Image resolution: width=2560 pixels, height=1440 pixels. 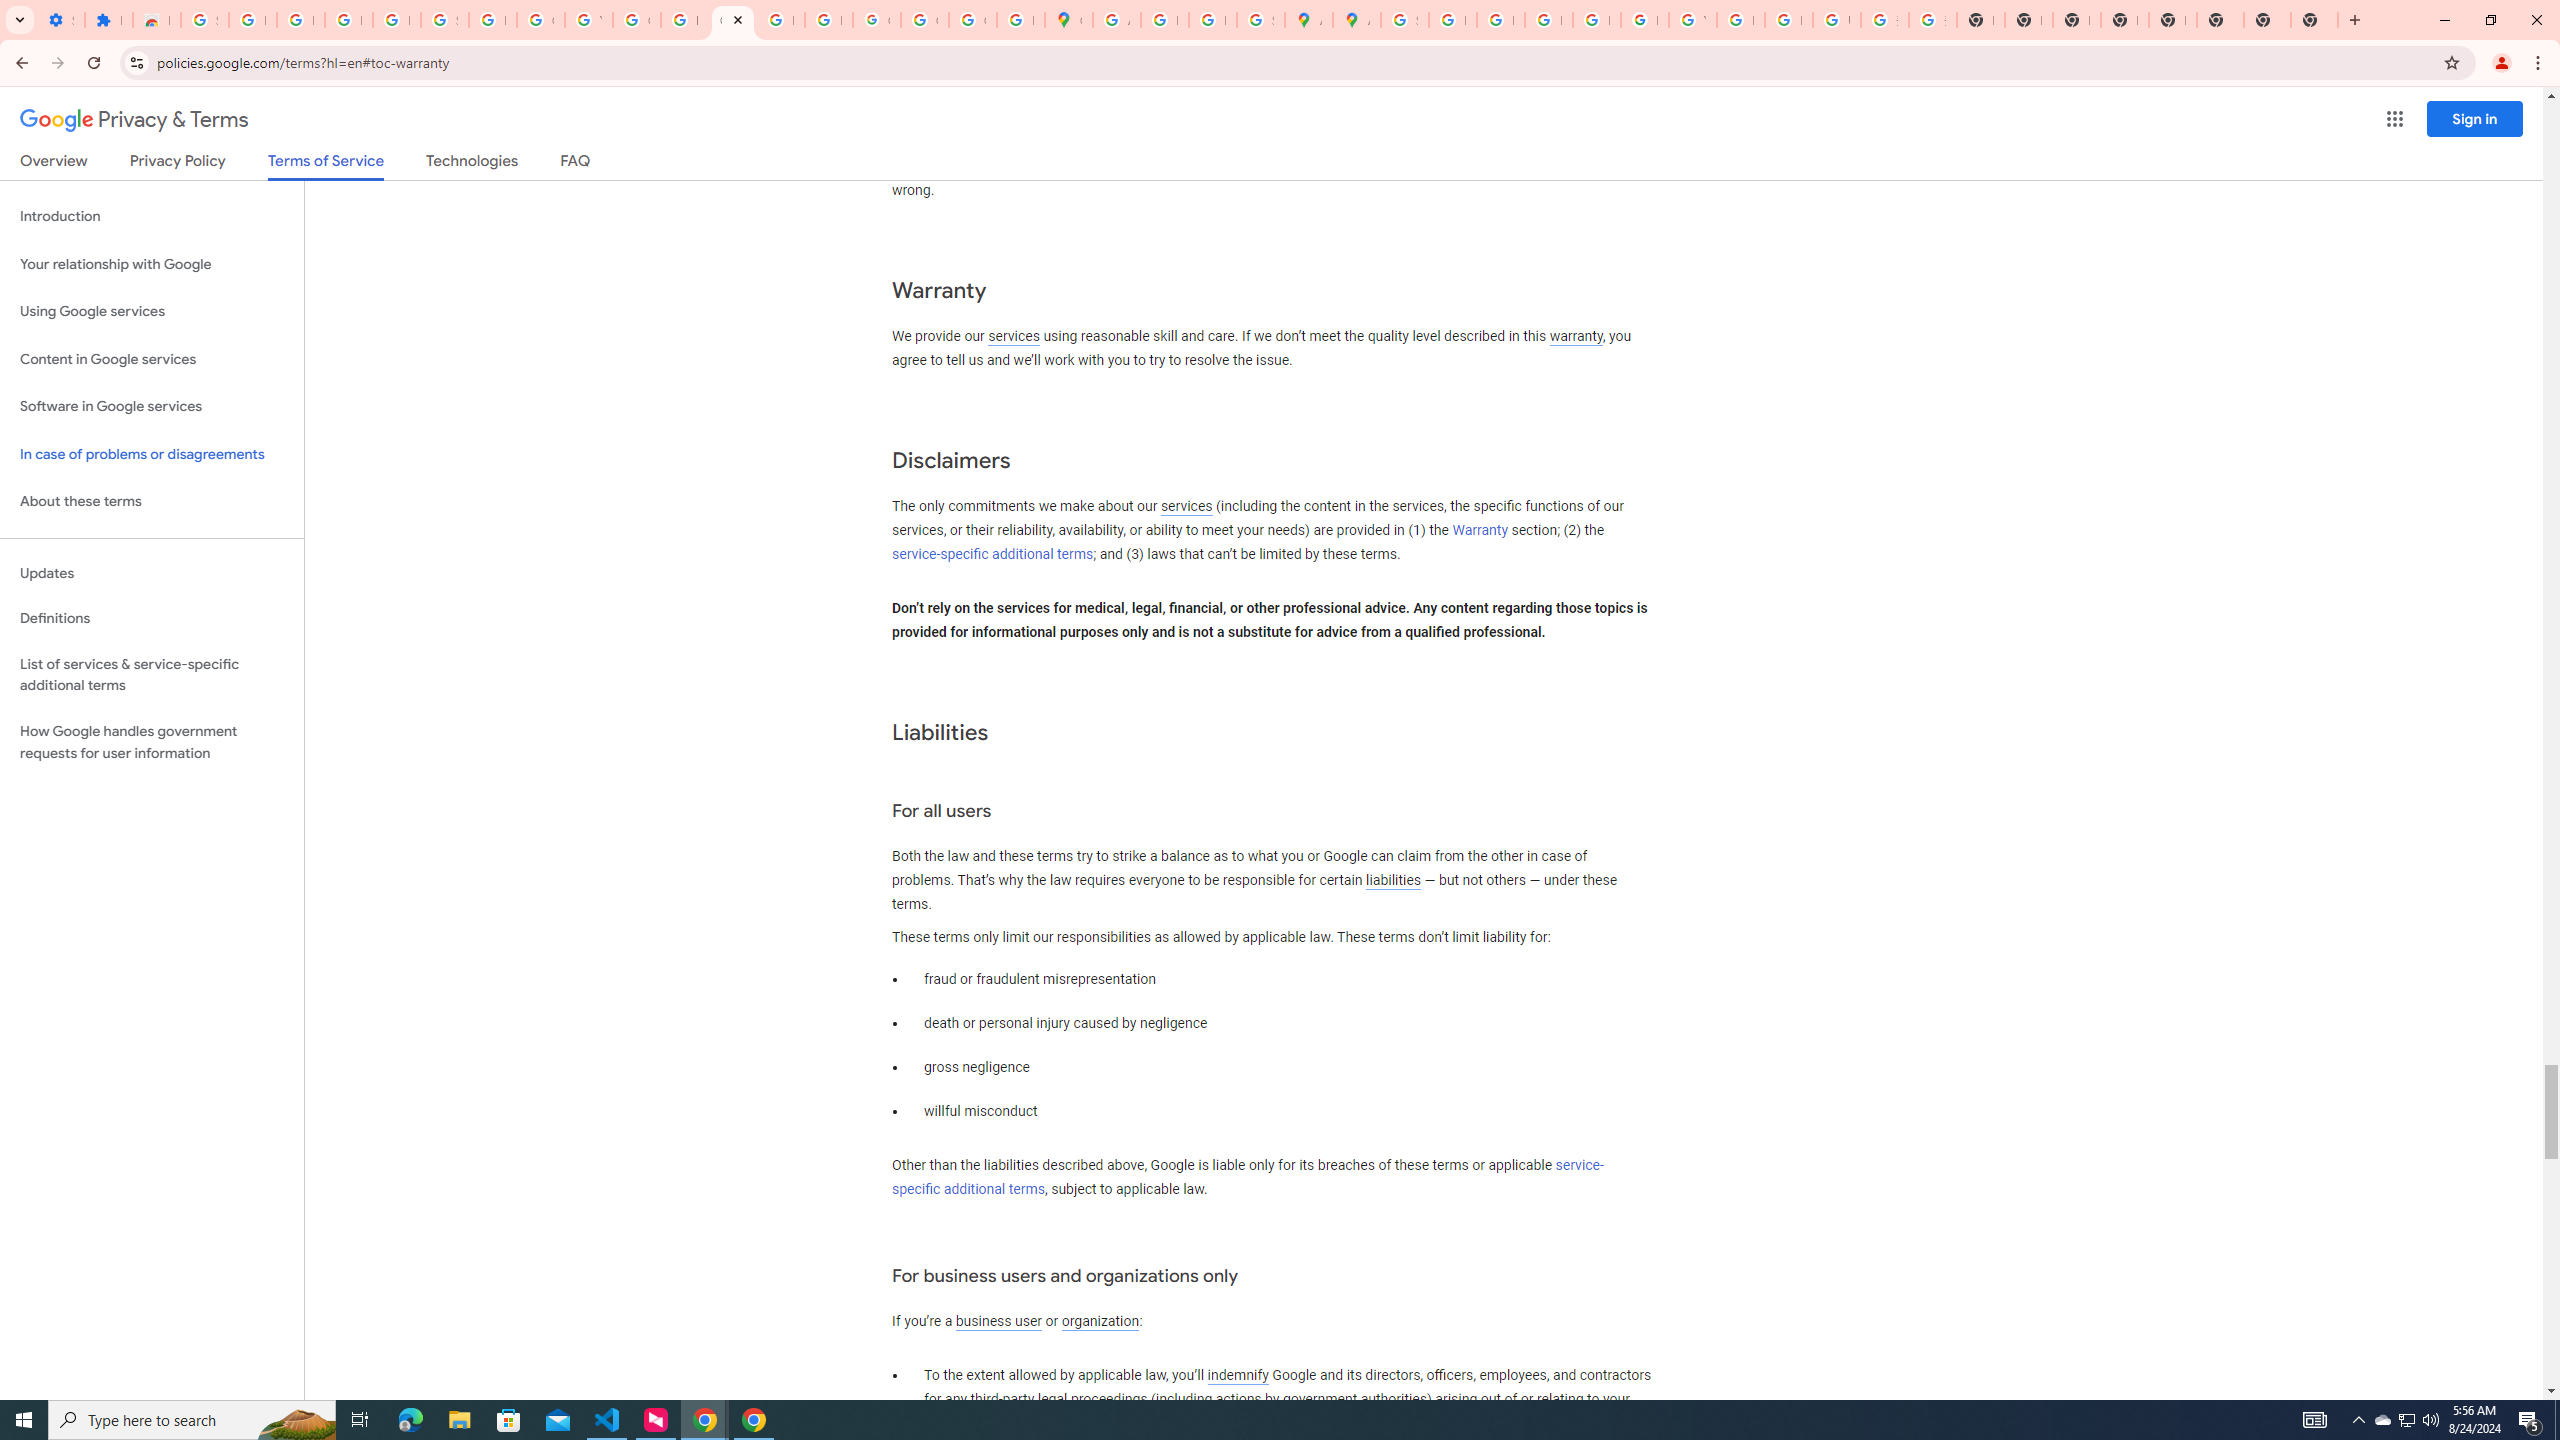 What do you see at coordinates (152, 216) in the screenshot?
I see `Introduction` at bounding box center [152, 216].